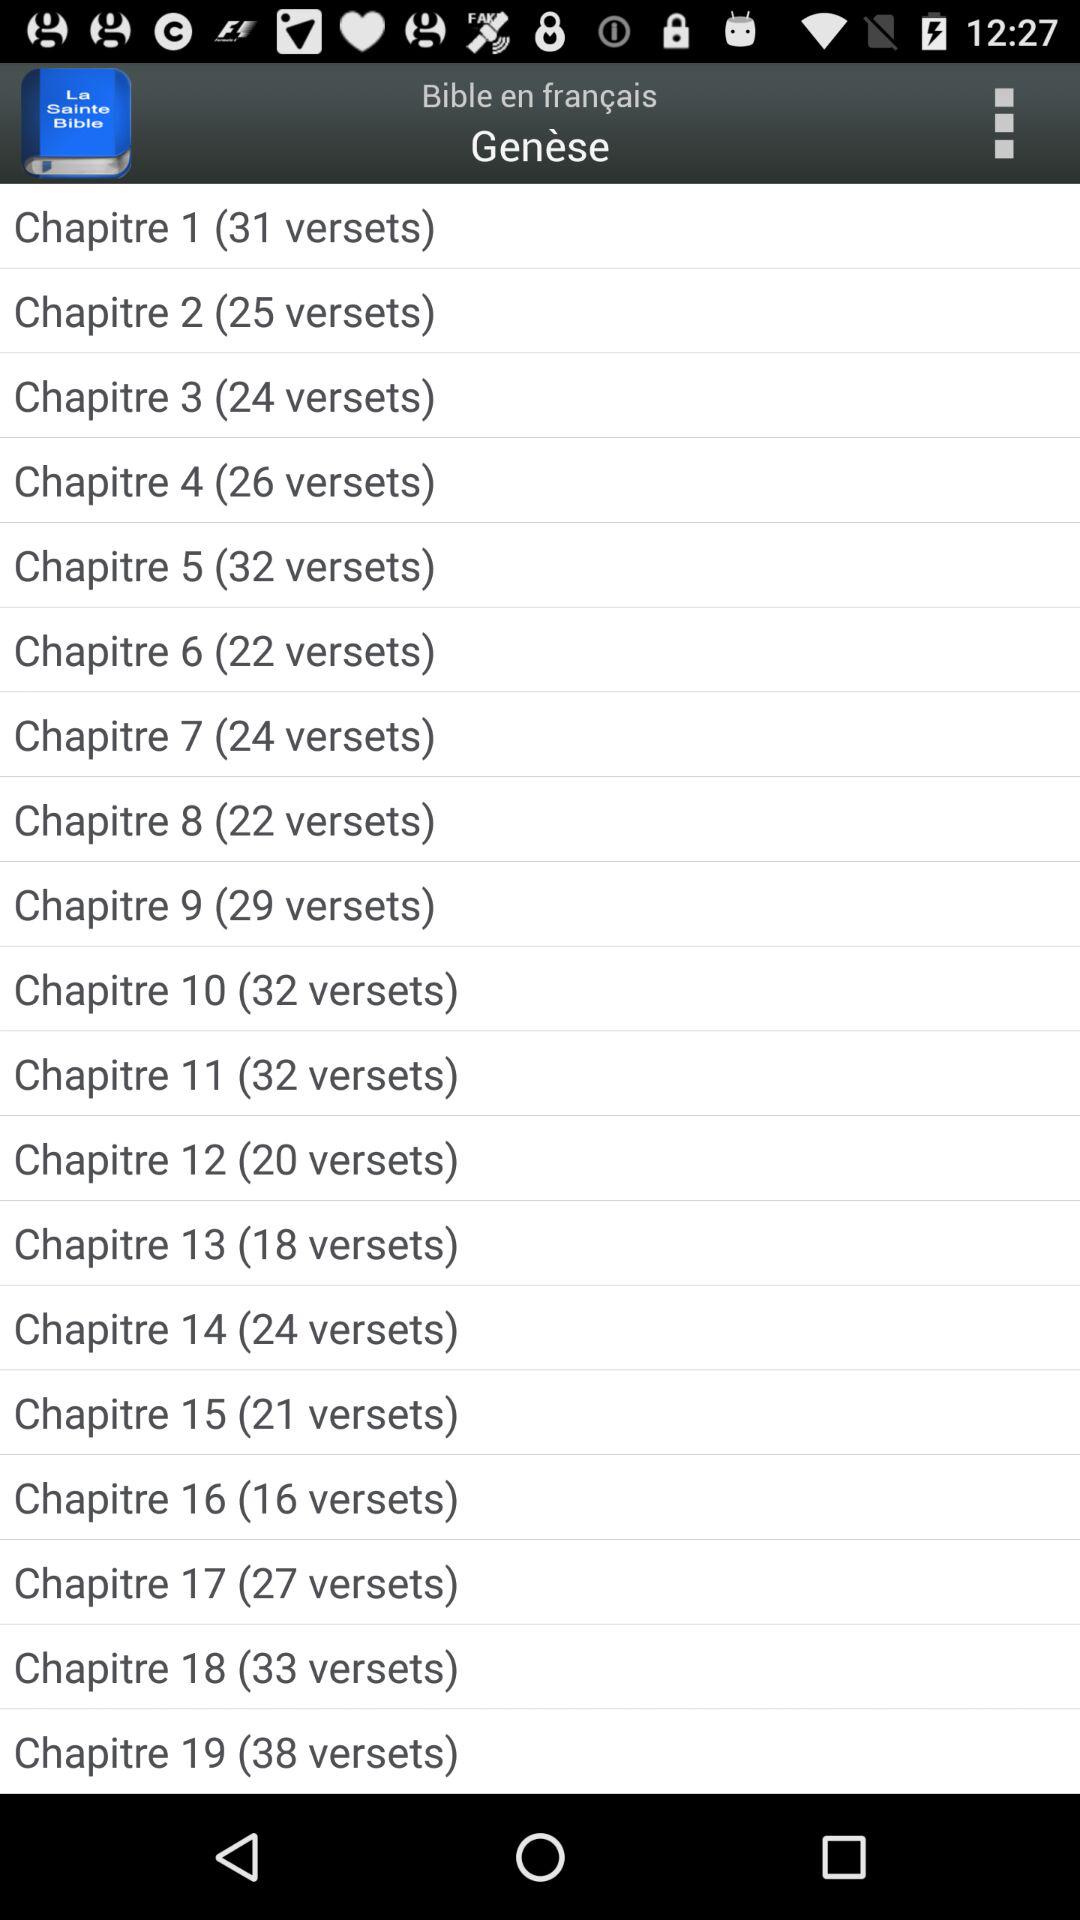 This screenshot has width=1080, height=1920. I want to click on open chapitre 1 31, so click(540, 226).